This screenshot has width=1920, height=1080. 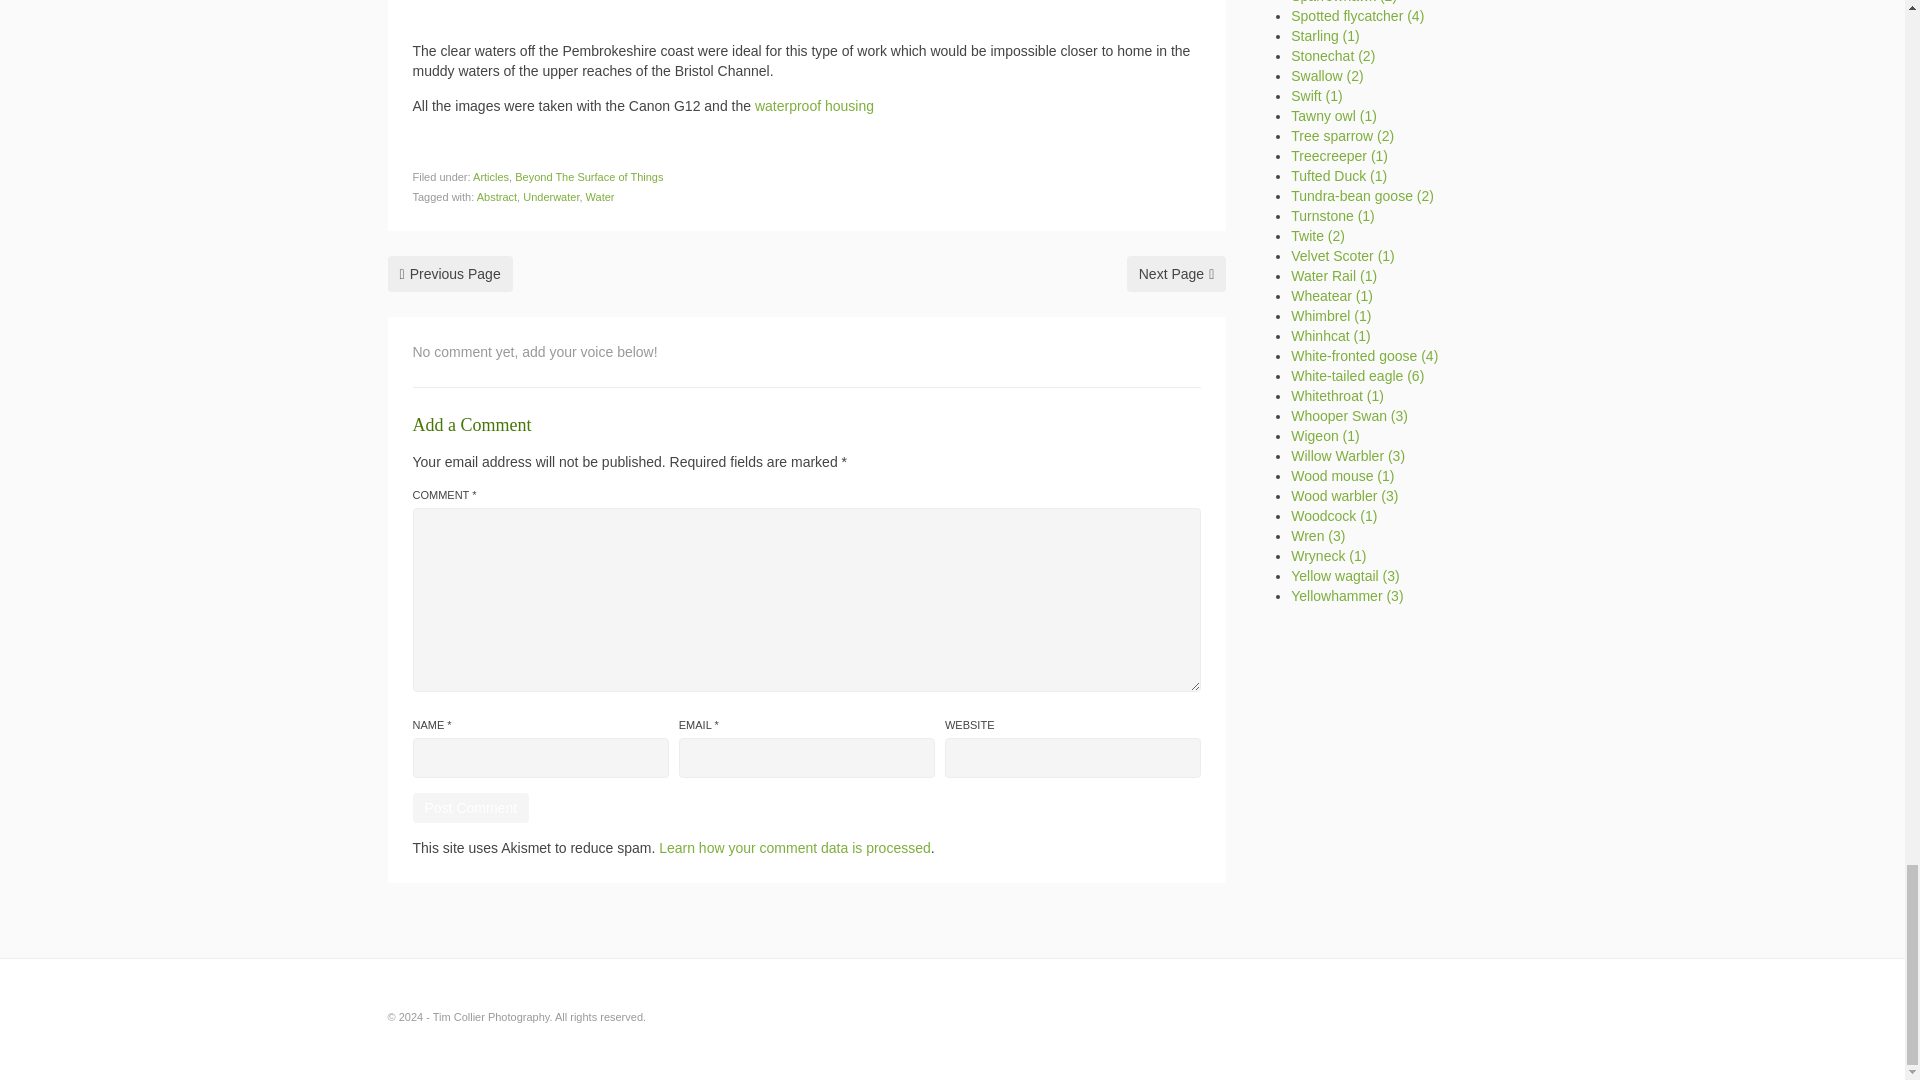 What do you see at coordinates (450, 273) in the screenshot?
I see `Previous Page` at bounding box center [450, 273].